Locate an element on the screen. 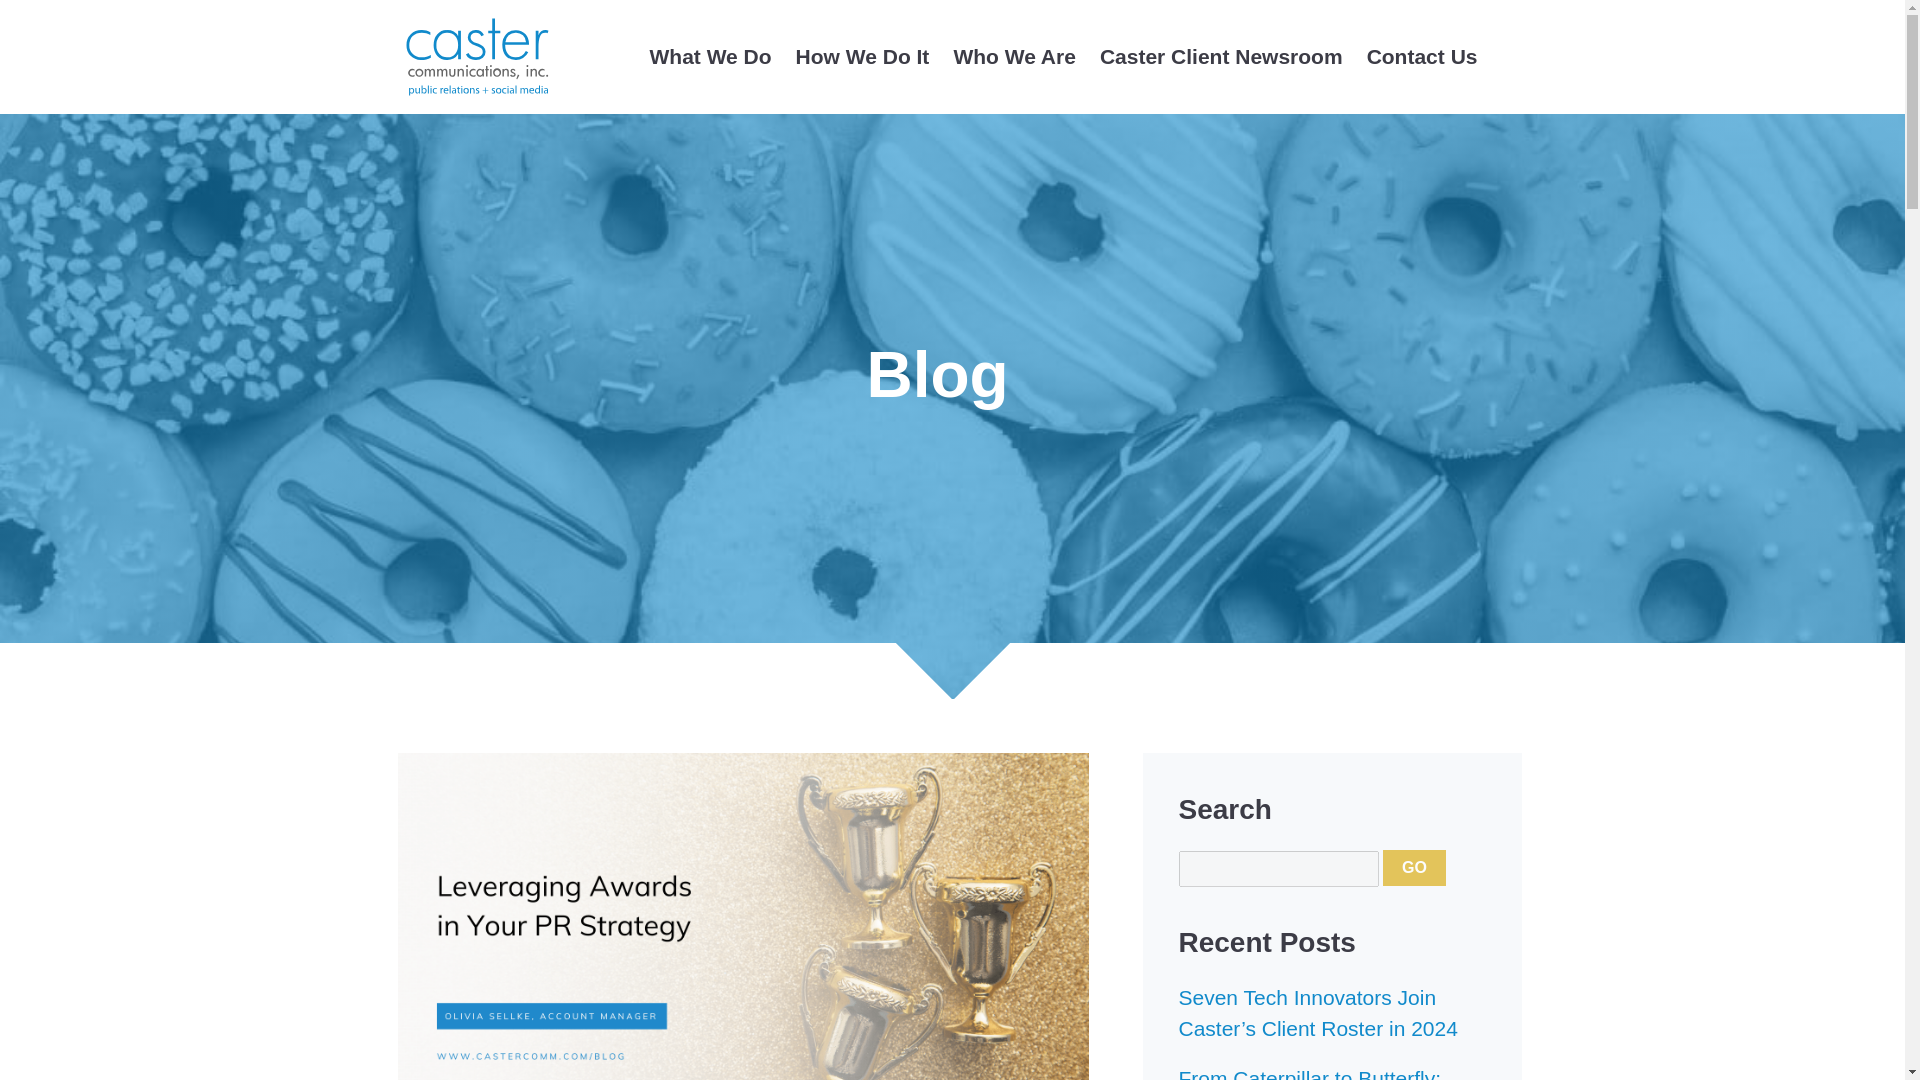 This screenshot has height=1080, width=1920. How We Do It is located at coordinates (862, 57).